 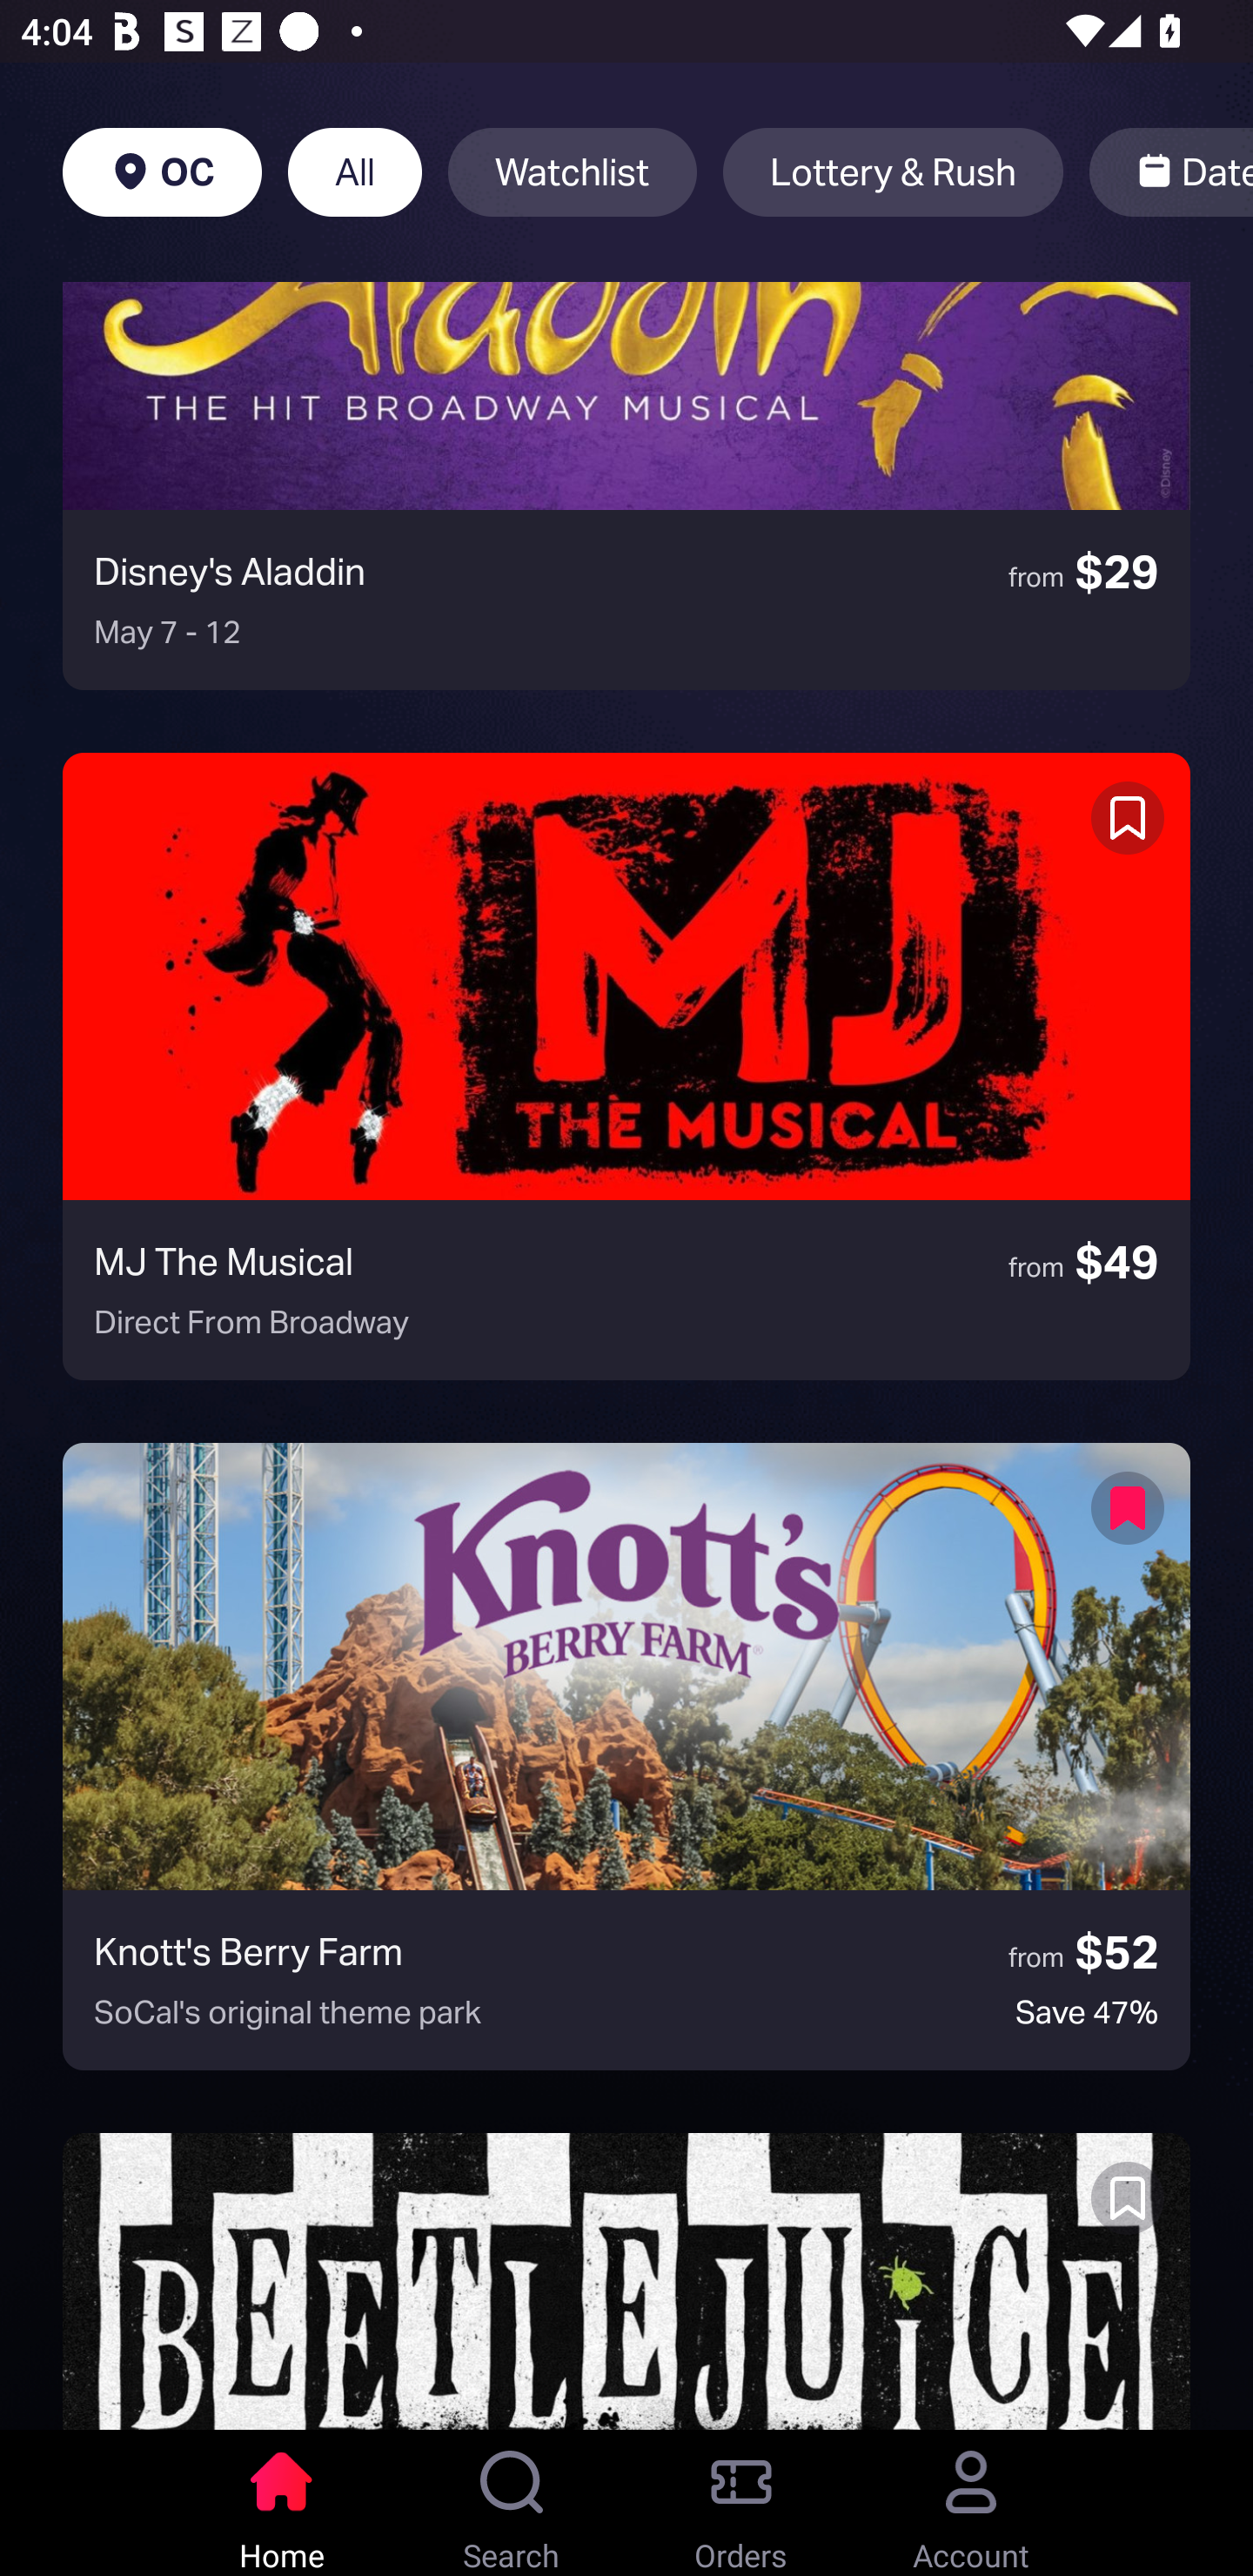 I want to click on Disney's Aladdin from $29 May 7 - 12, so click(x=626, y=486).